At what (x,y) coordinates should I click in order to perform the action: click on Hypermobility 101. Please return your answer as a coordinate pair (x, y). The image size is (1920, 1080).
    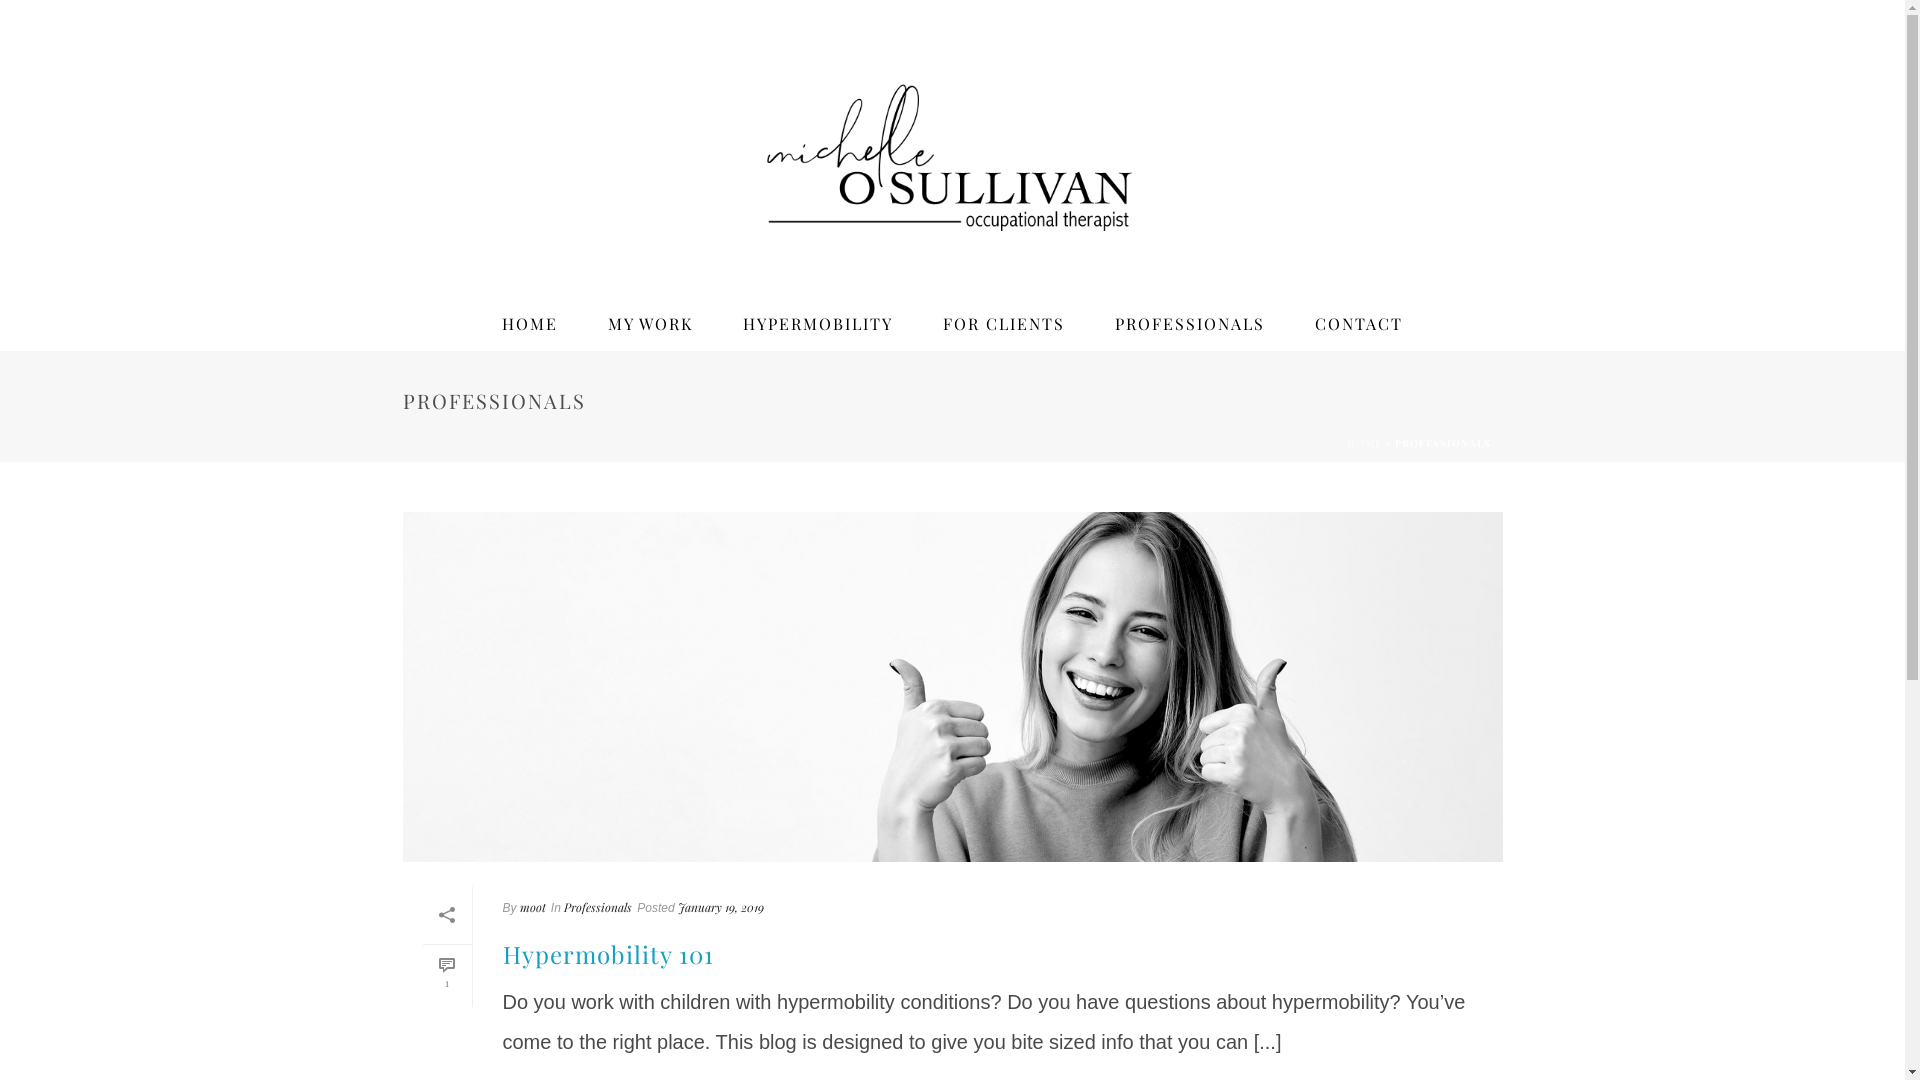
    Looking at the image, I should click on (952, 687).